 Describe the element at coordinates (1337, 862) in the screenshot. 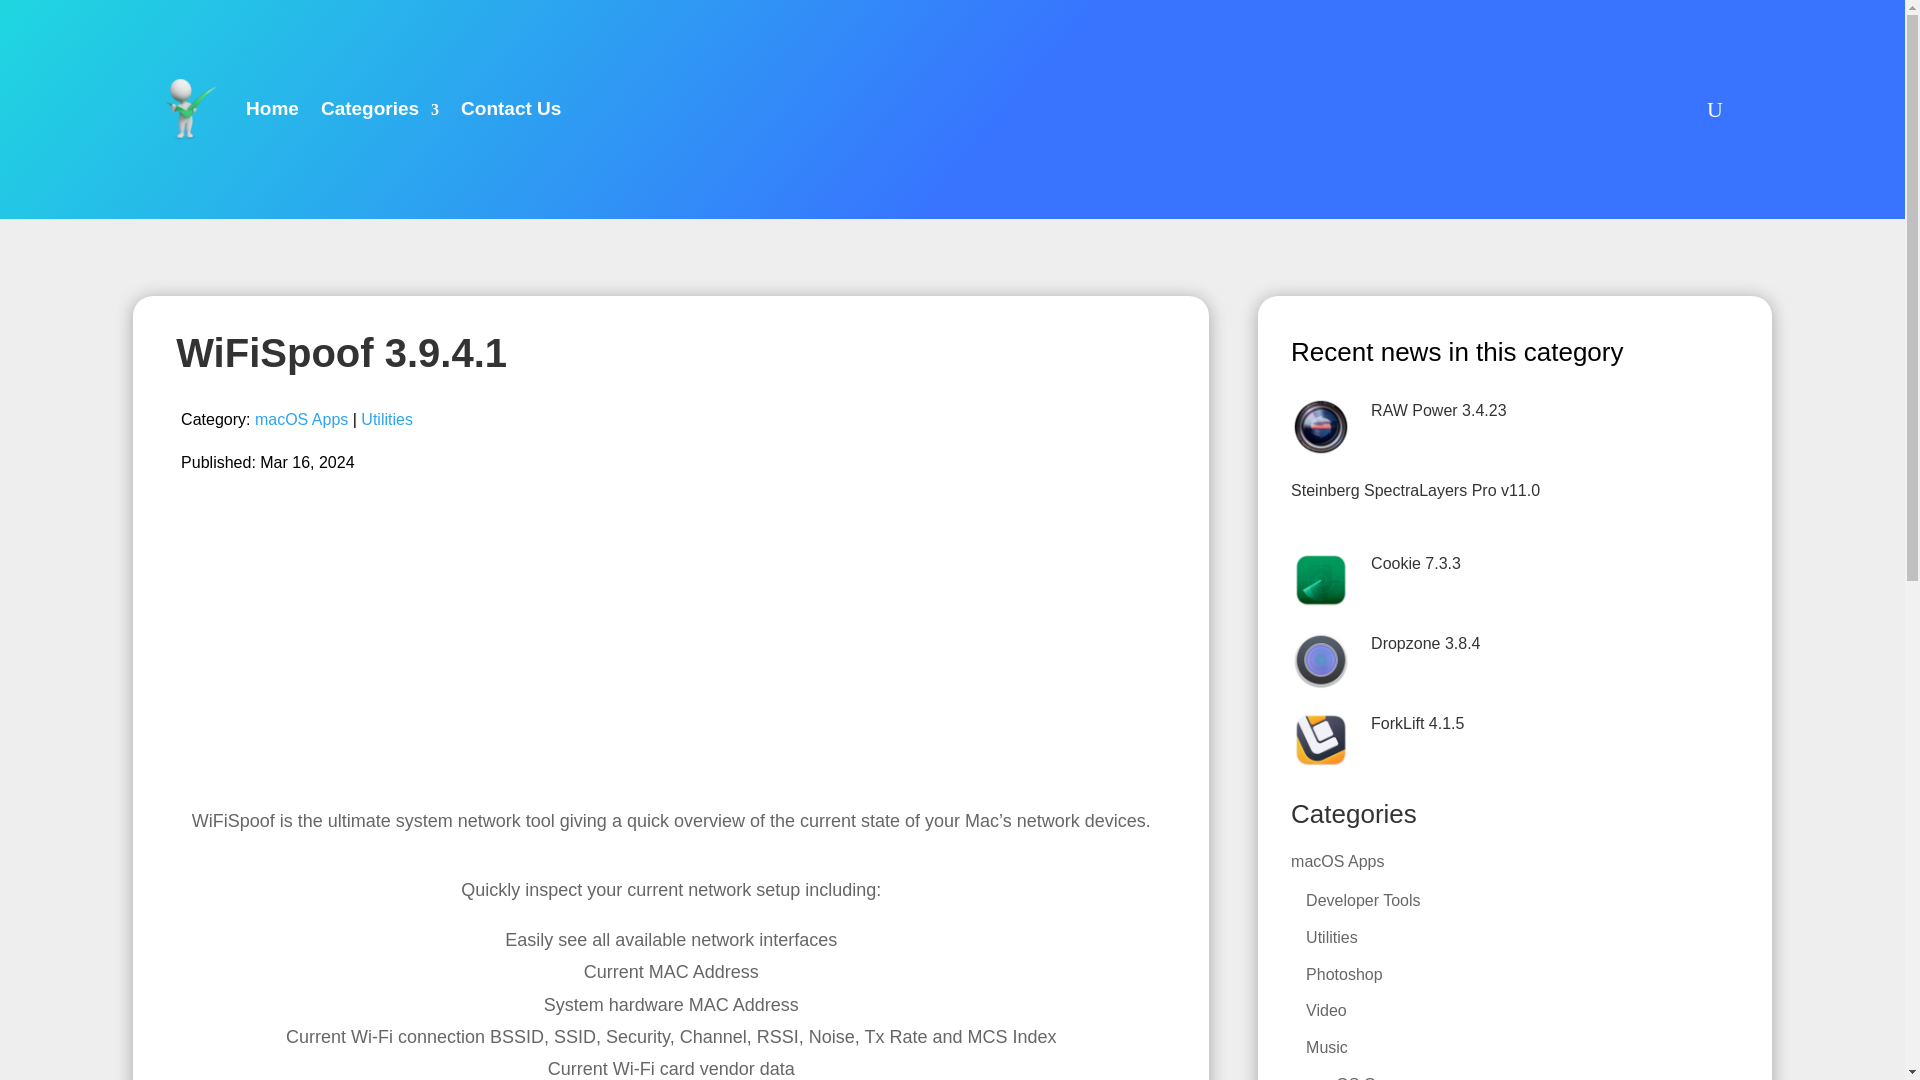

I see `macOS Apps` at that location.